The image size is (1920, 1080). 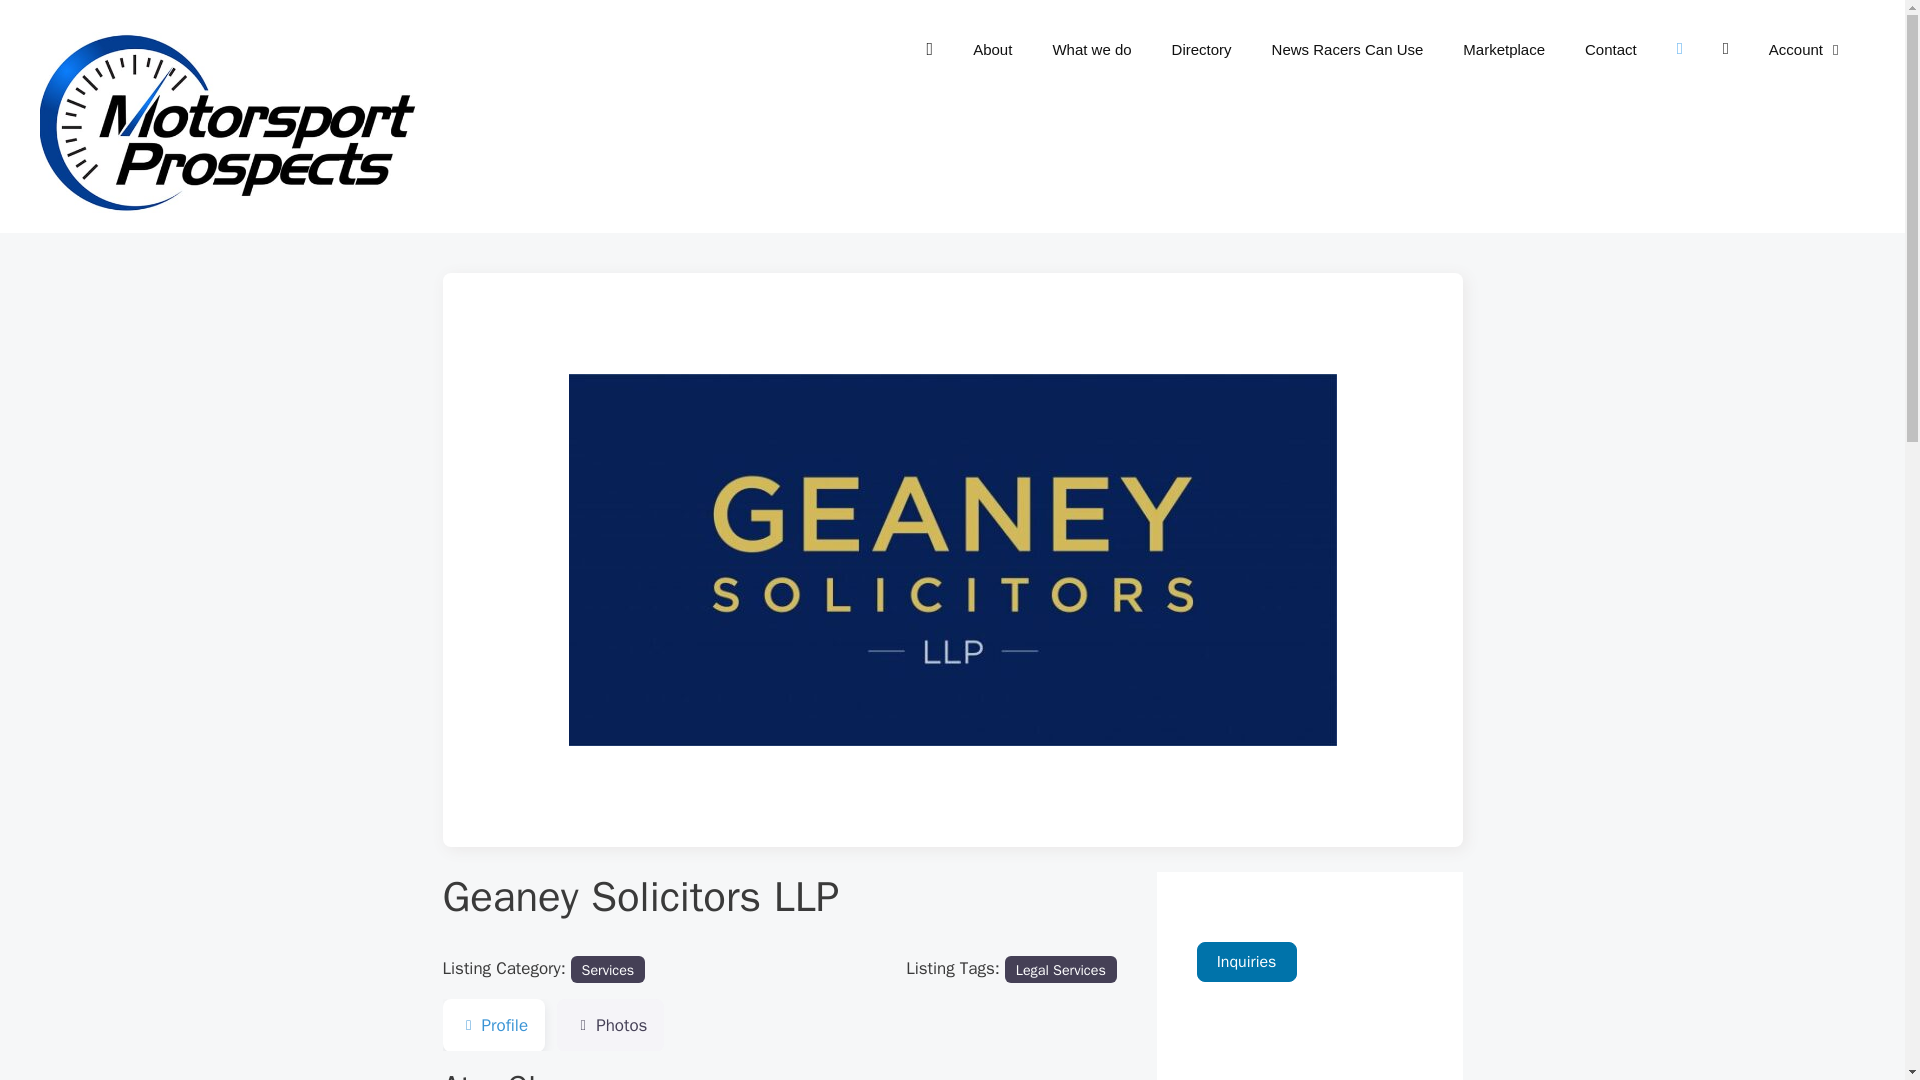 What do you see at coordinates (1091, 50) in the screenshot?
I see `What we do` at bounding box center [1091, 50].